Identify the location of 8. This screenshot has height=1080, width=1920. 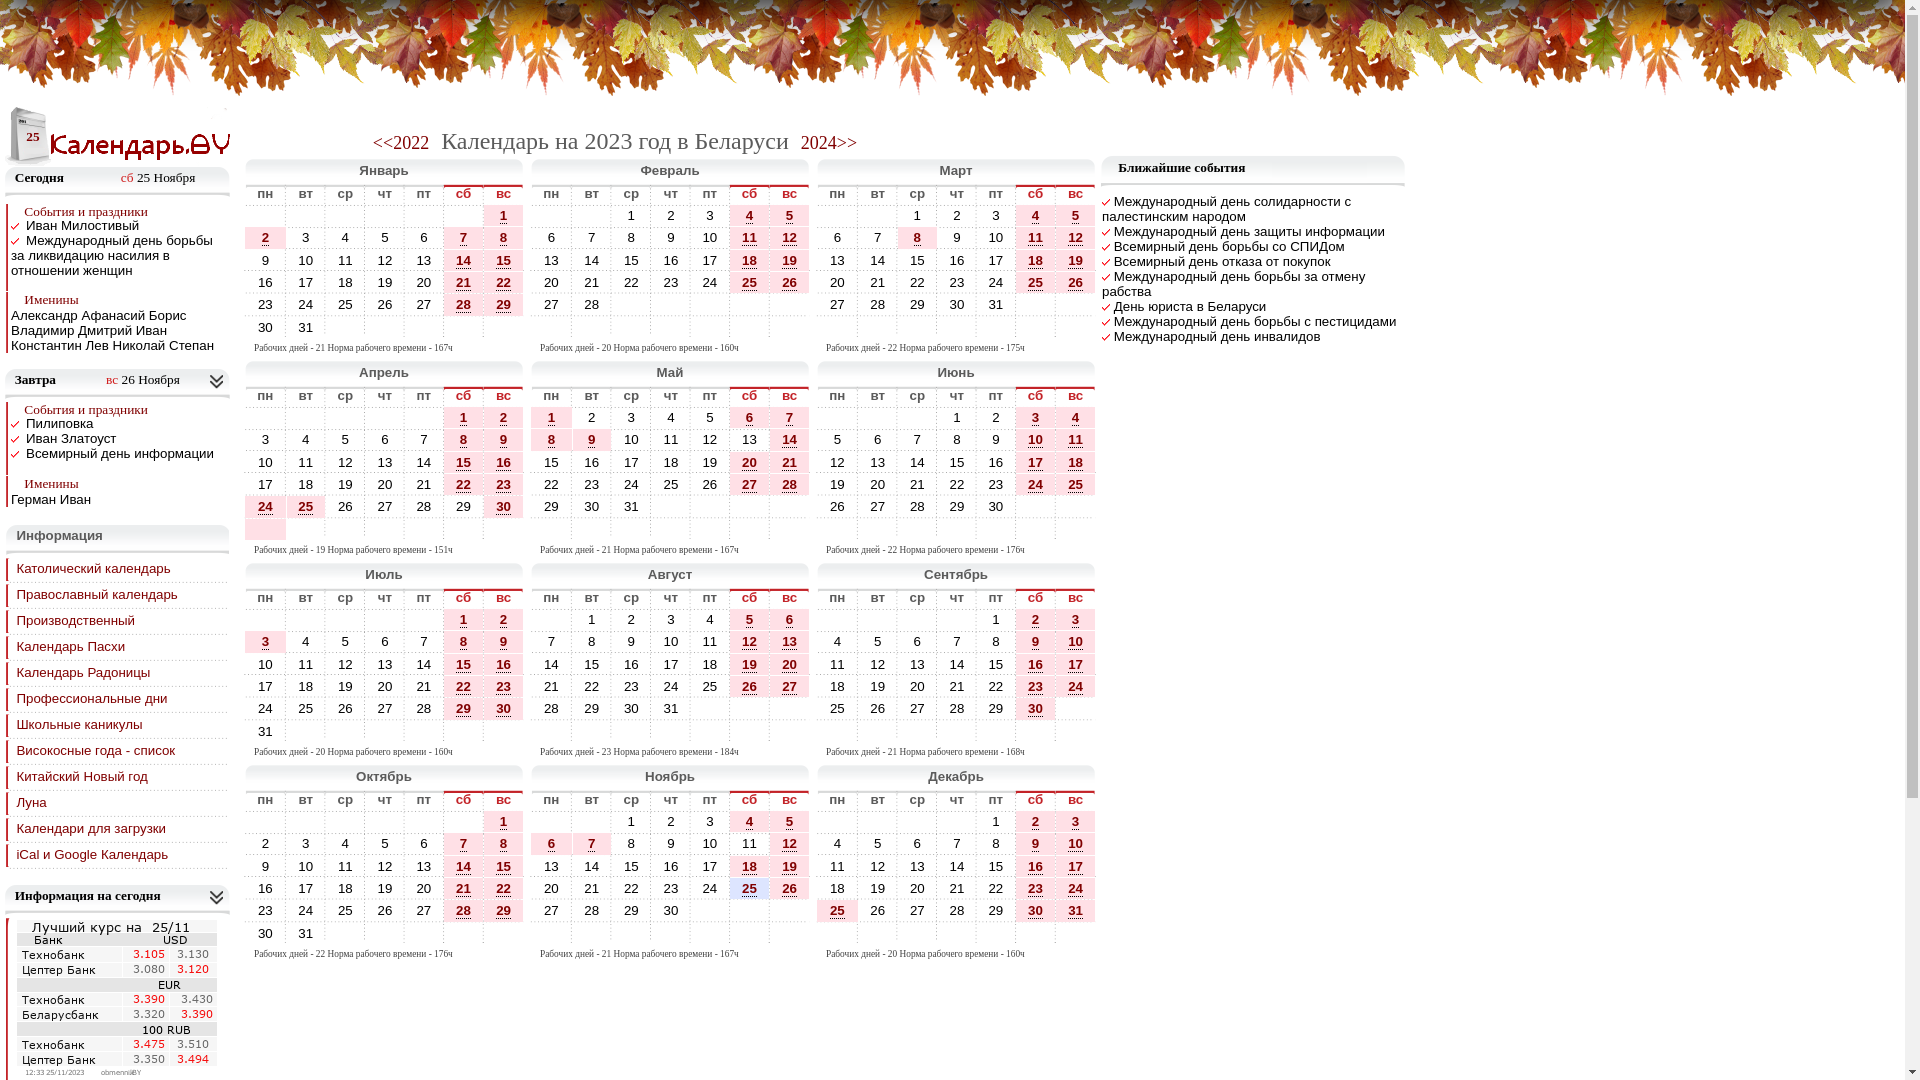
(957, 440).